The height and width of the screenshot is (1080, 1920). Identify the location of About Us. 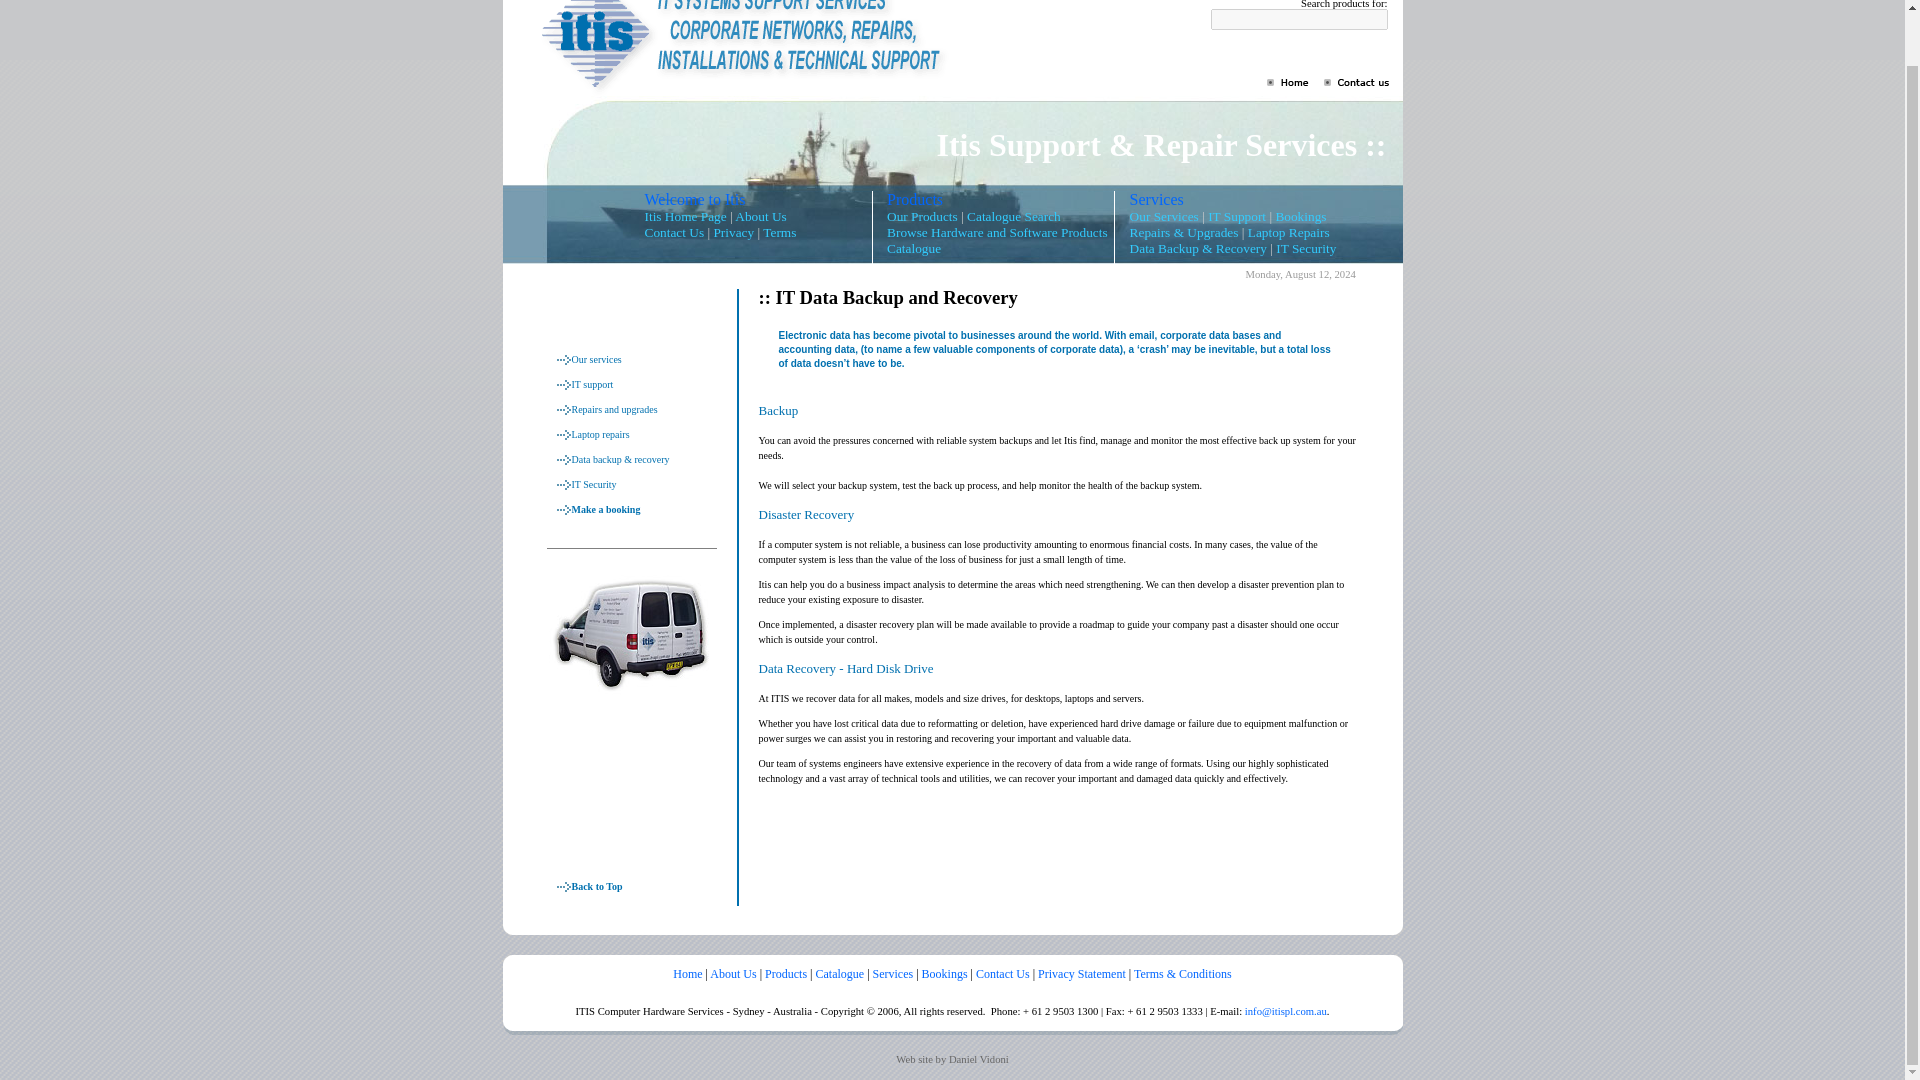
(760, 216).